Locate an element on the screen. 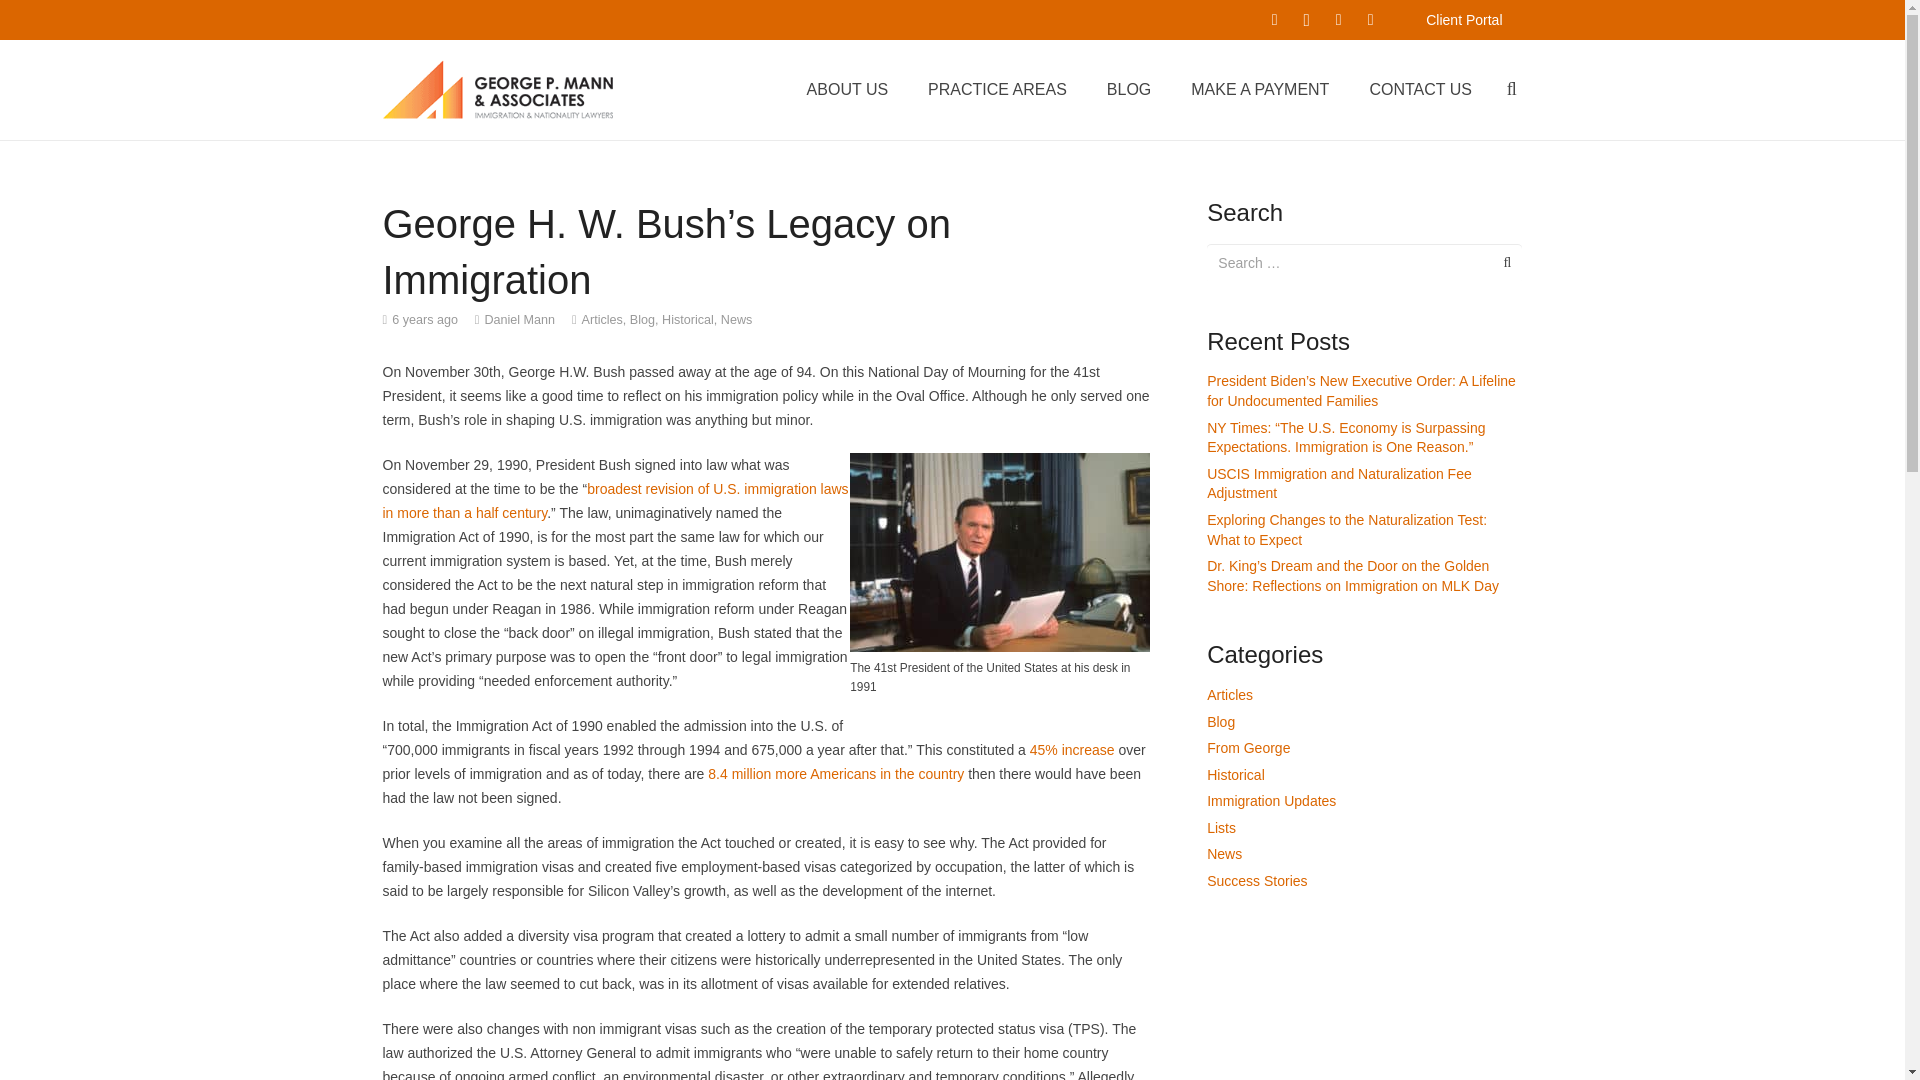 This screenshot has height=1080, width=1920. BLOG is located at coordinates (1128, 89).